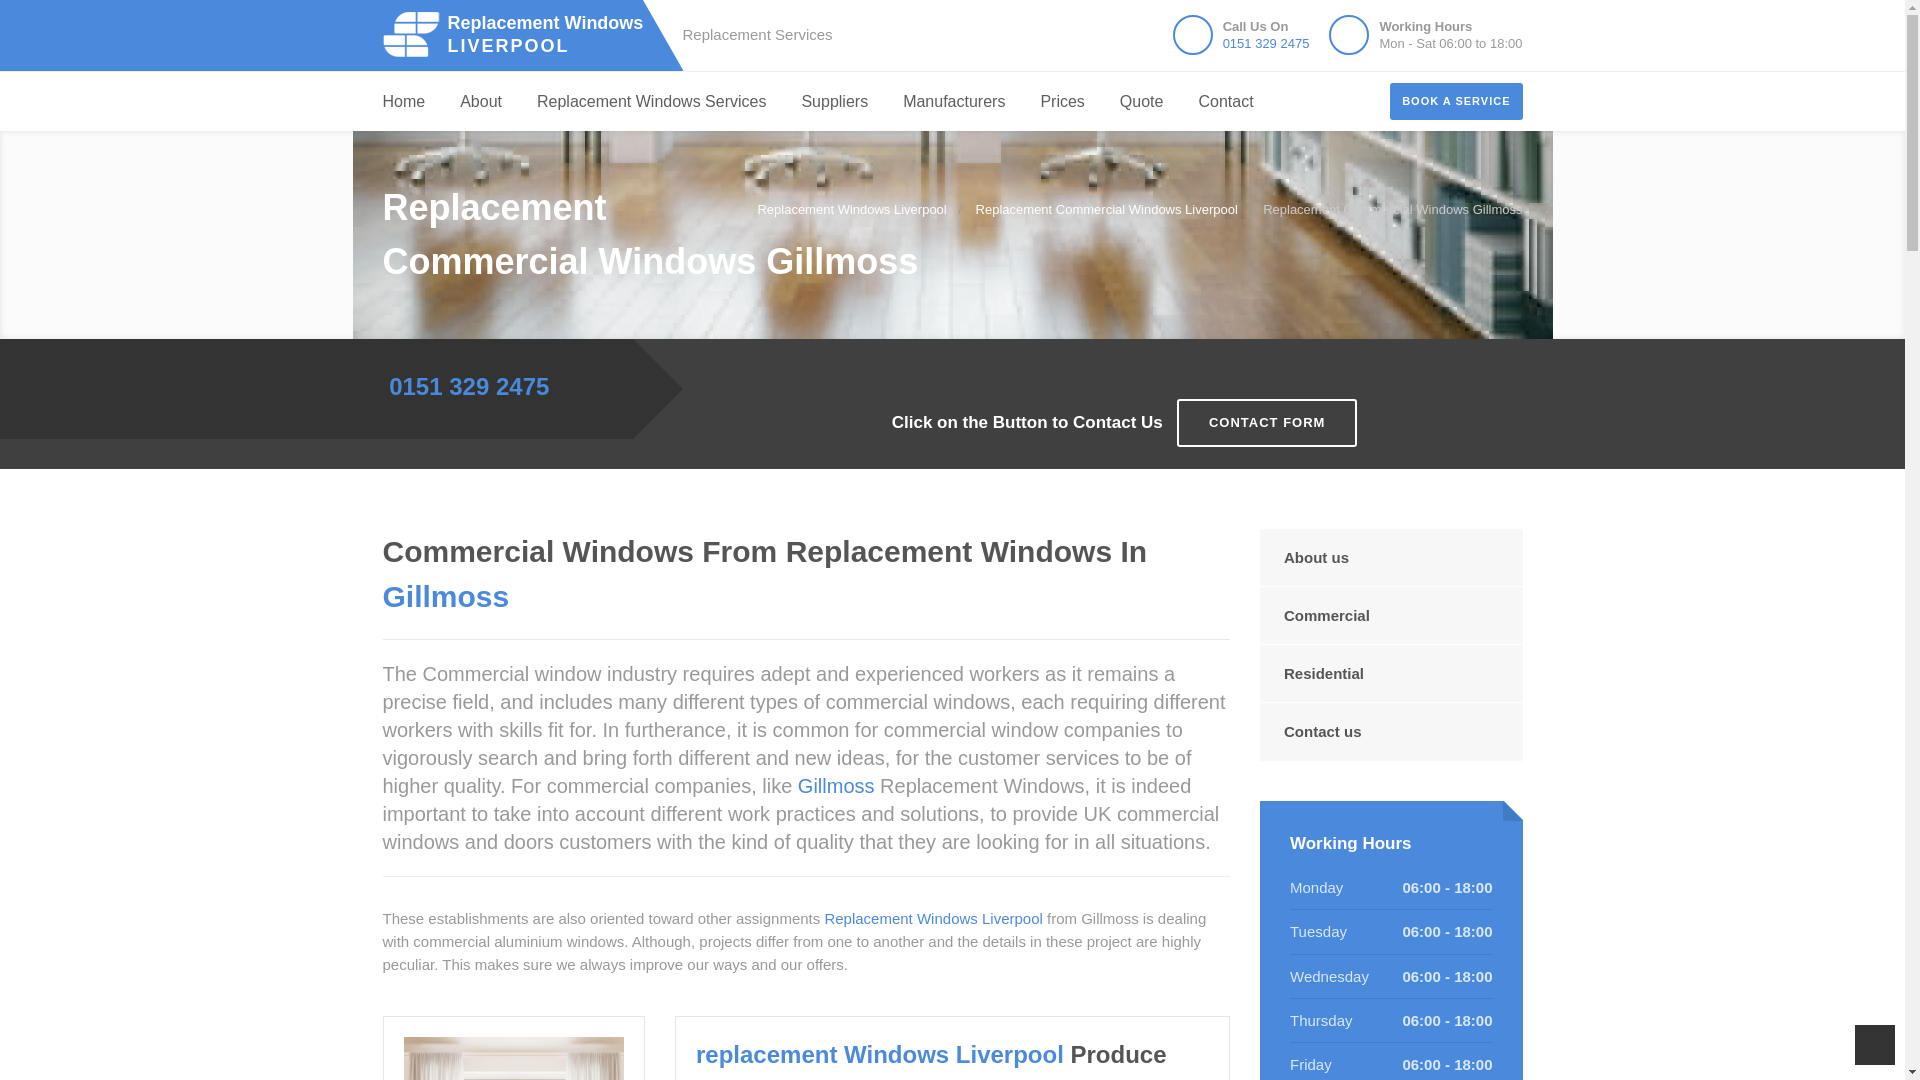 The height and width of the screenshot is (1080, 1920). Describe the element at coordinates (1106, 209) in the screenshot. I see `0151 329 2475` at that location.